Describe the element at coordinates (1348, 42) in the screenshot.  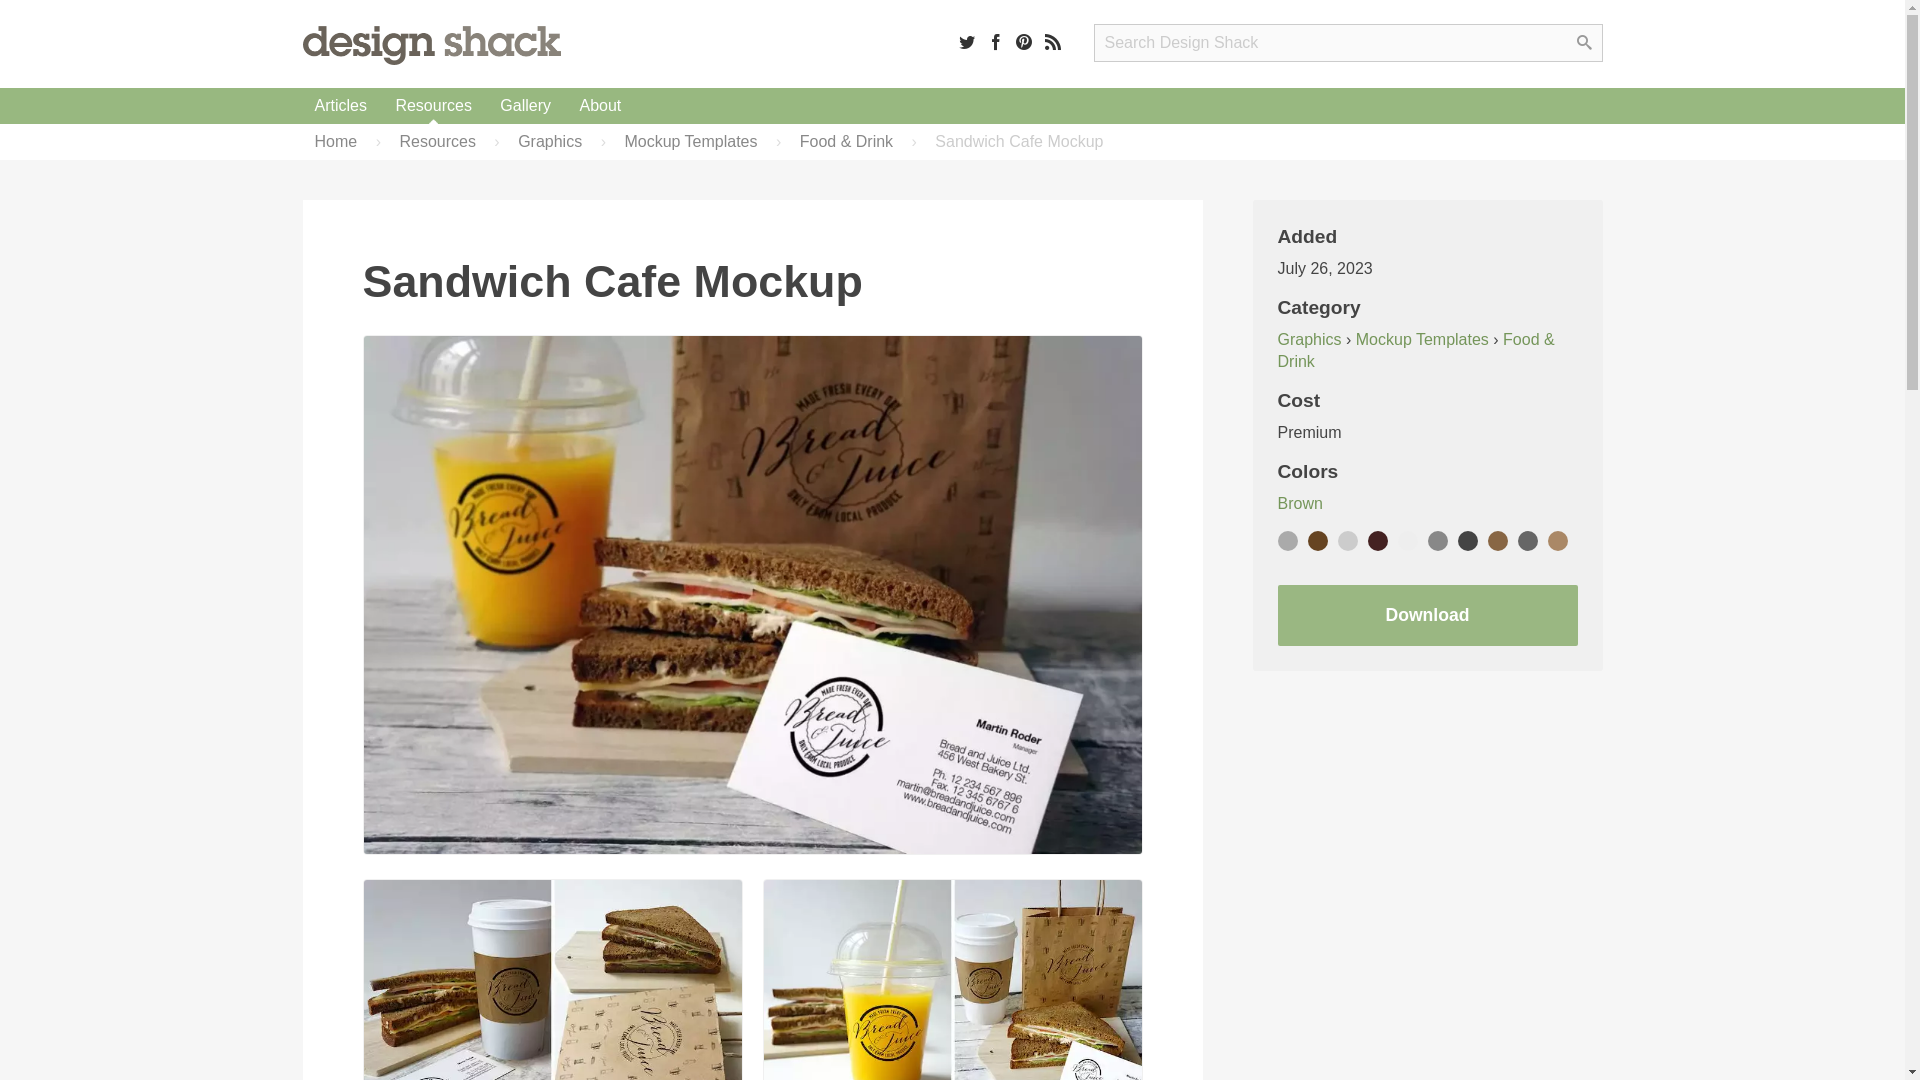
I see `Search Design Shack` at that location.